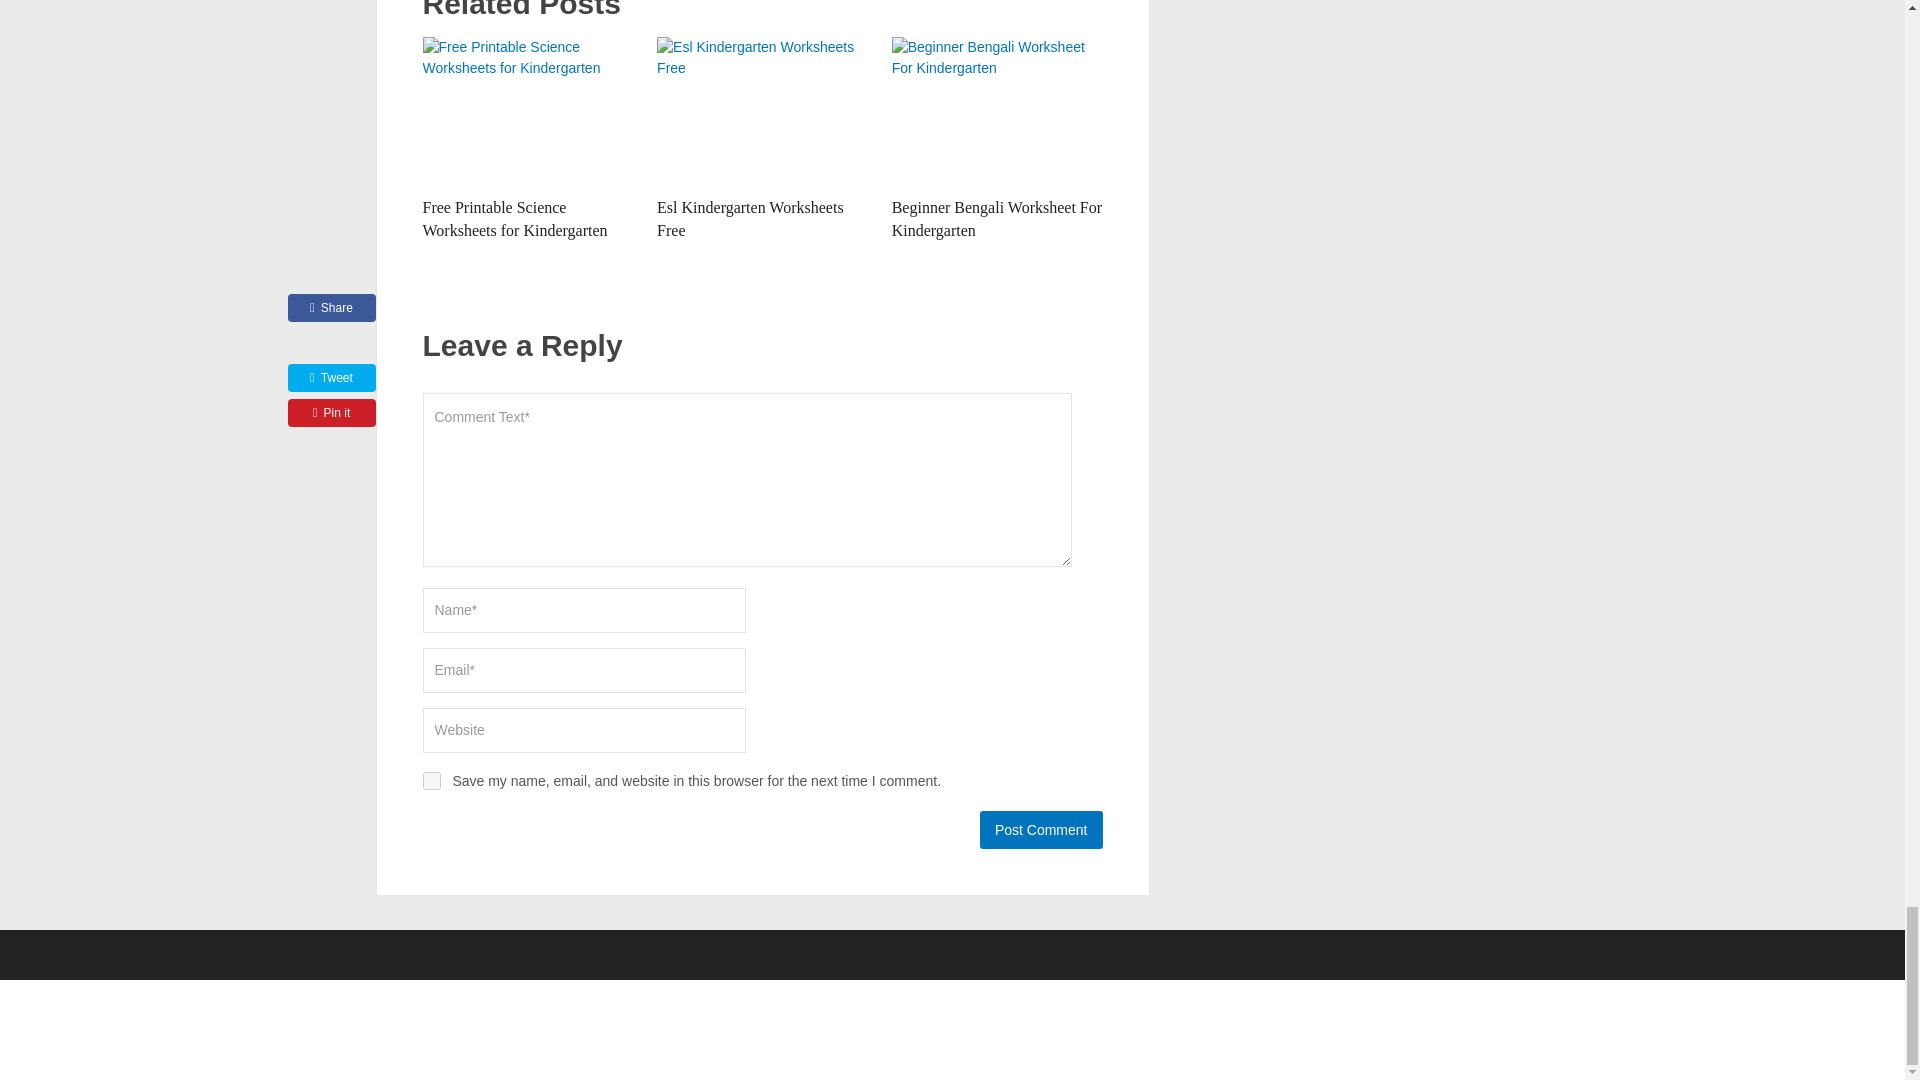 This screenshot has width=1920, height=1080. Describe the element at coordinates (997, 218) in the screenshot. I see `Beginner Bengali Worksheet For Kindergarten` at that location.